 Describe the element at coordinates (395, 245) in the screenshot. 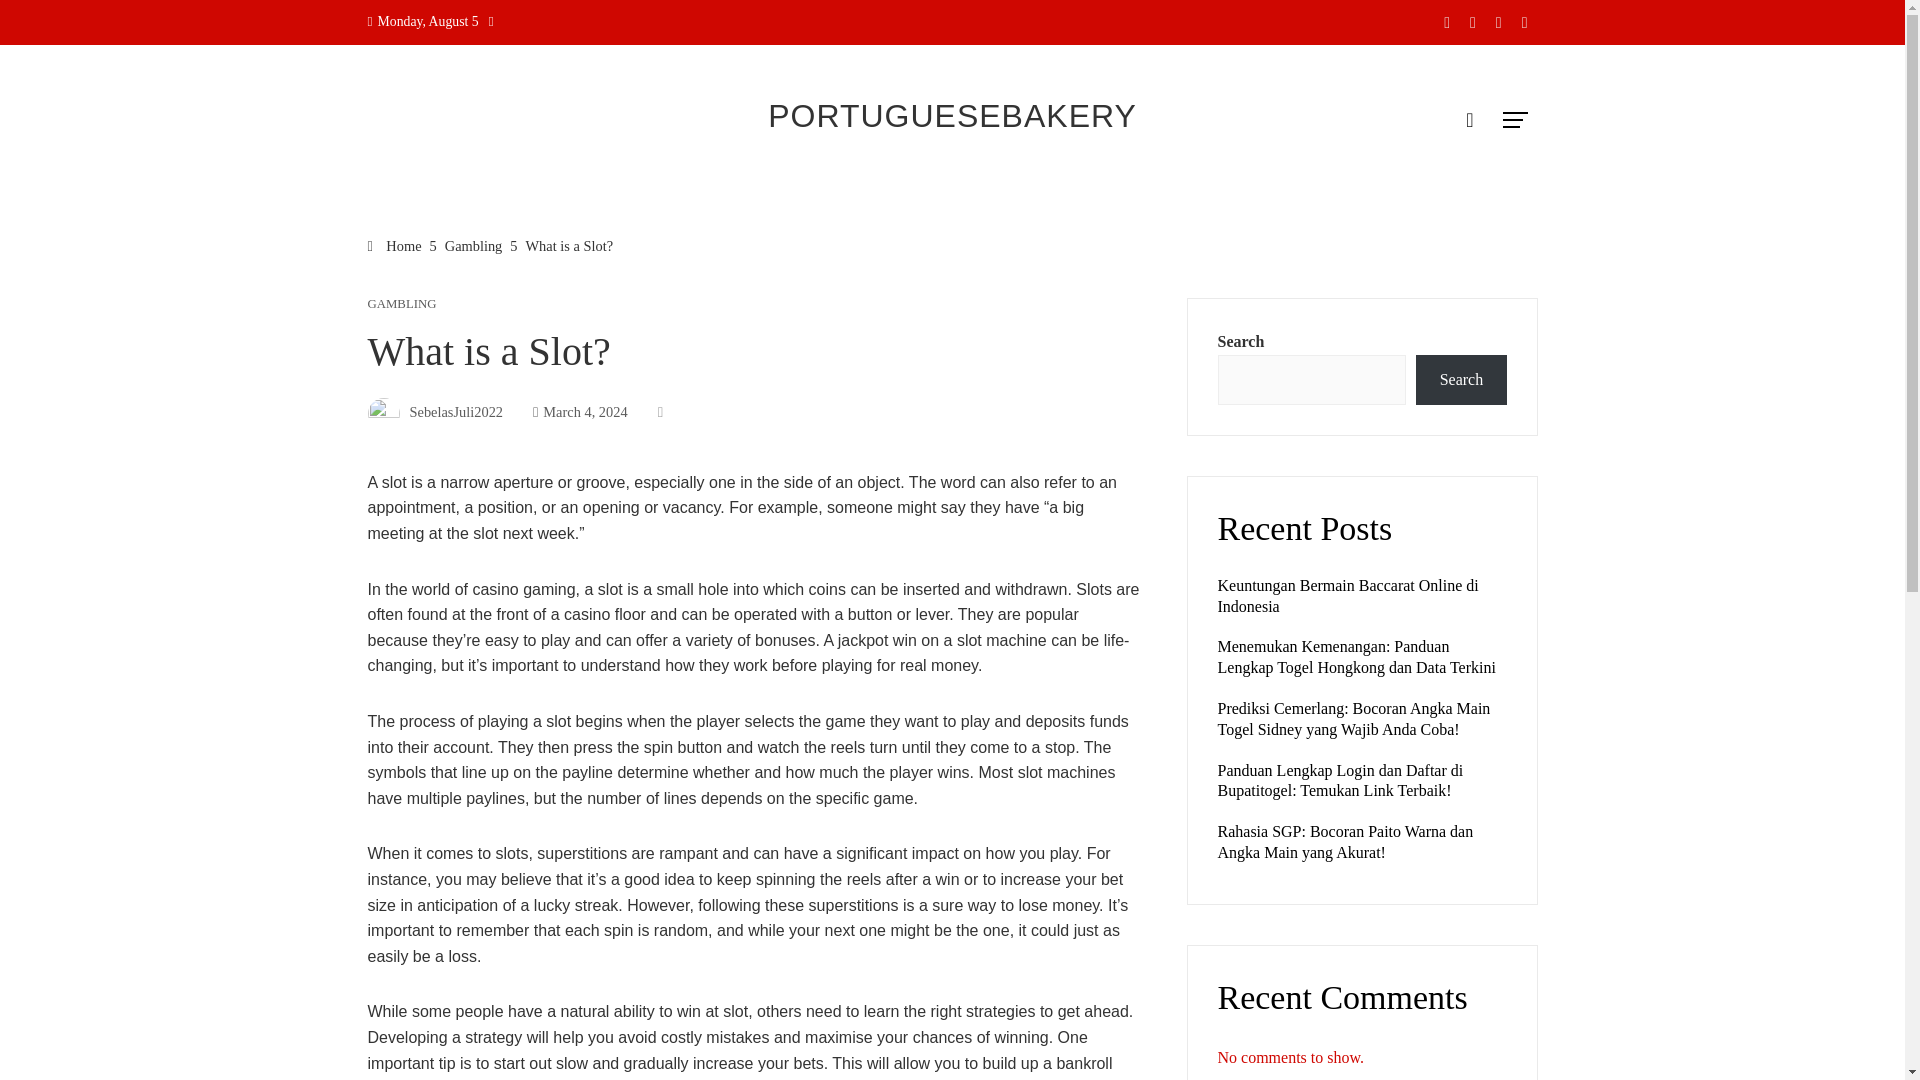

I see `Home` at that location.